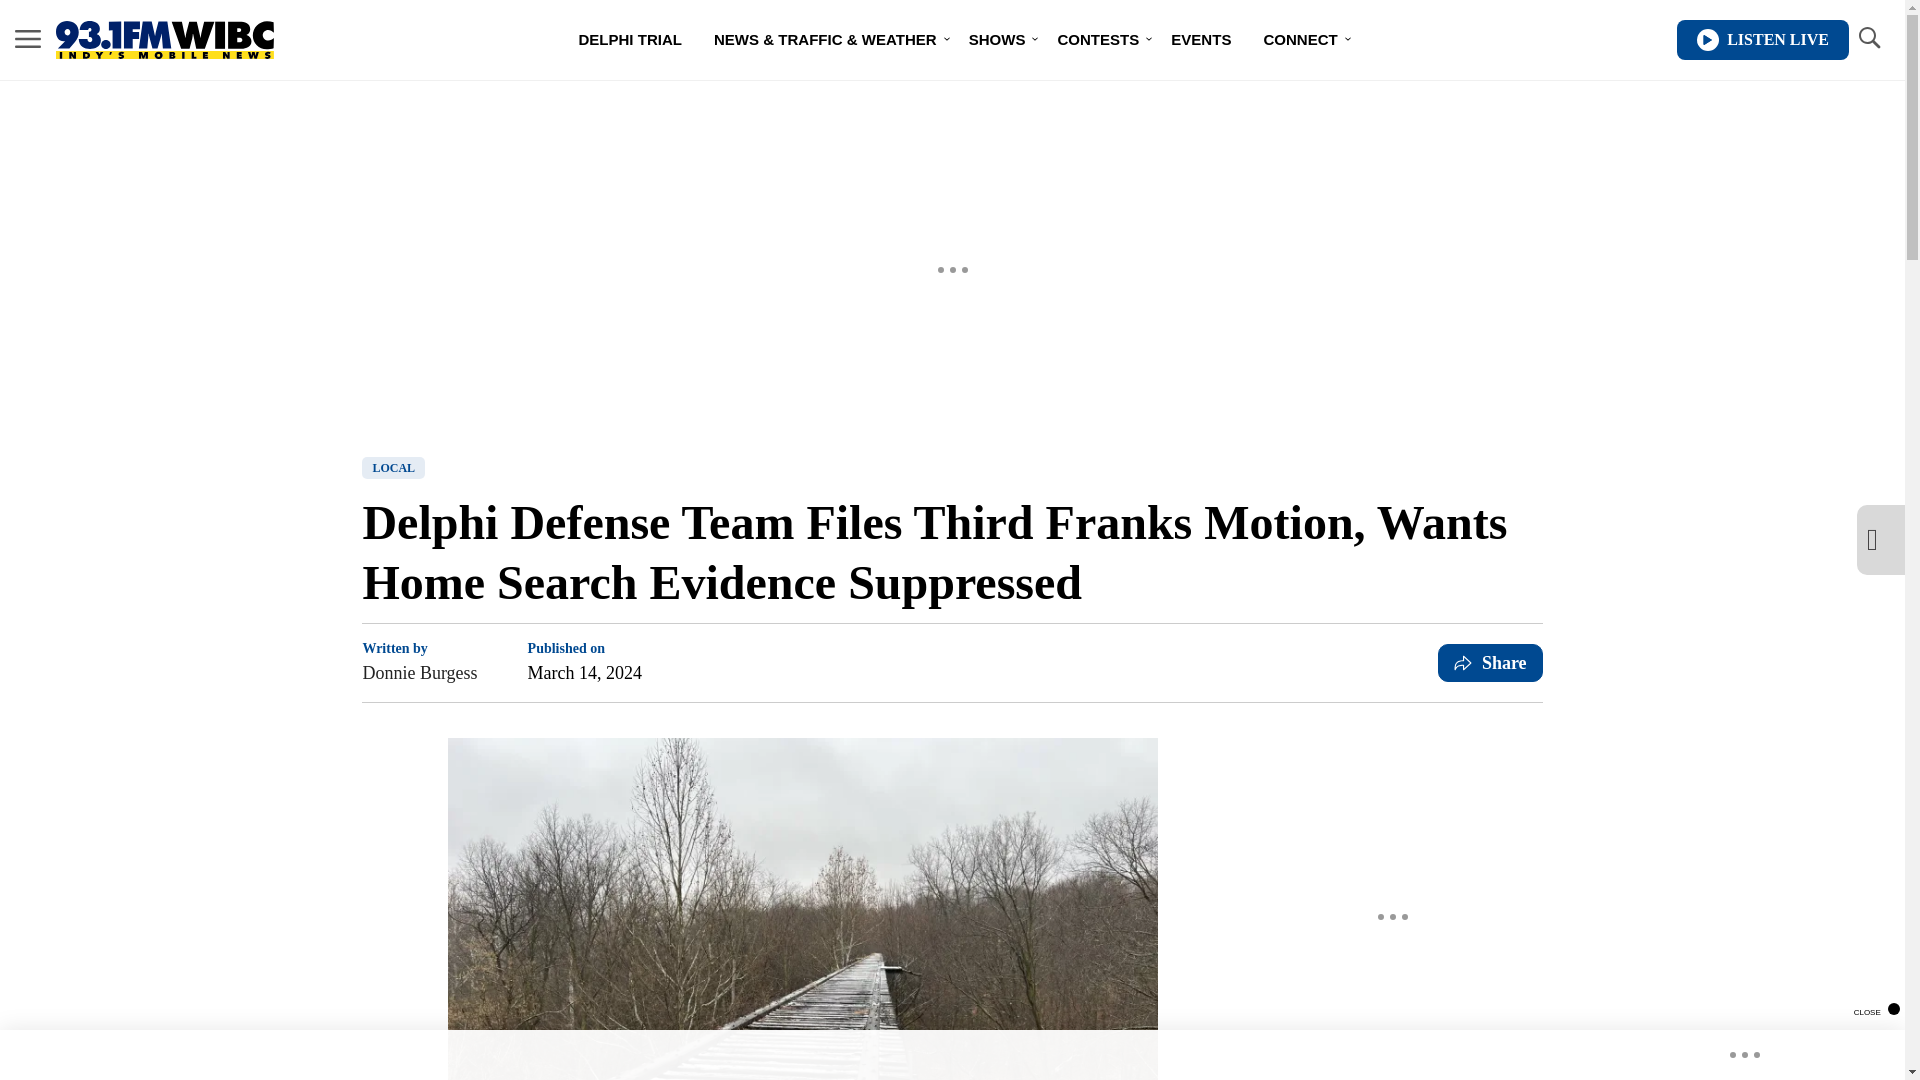  I want to click on CONTESTS, so click(1098, 40).